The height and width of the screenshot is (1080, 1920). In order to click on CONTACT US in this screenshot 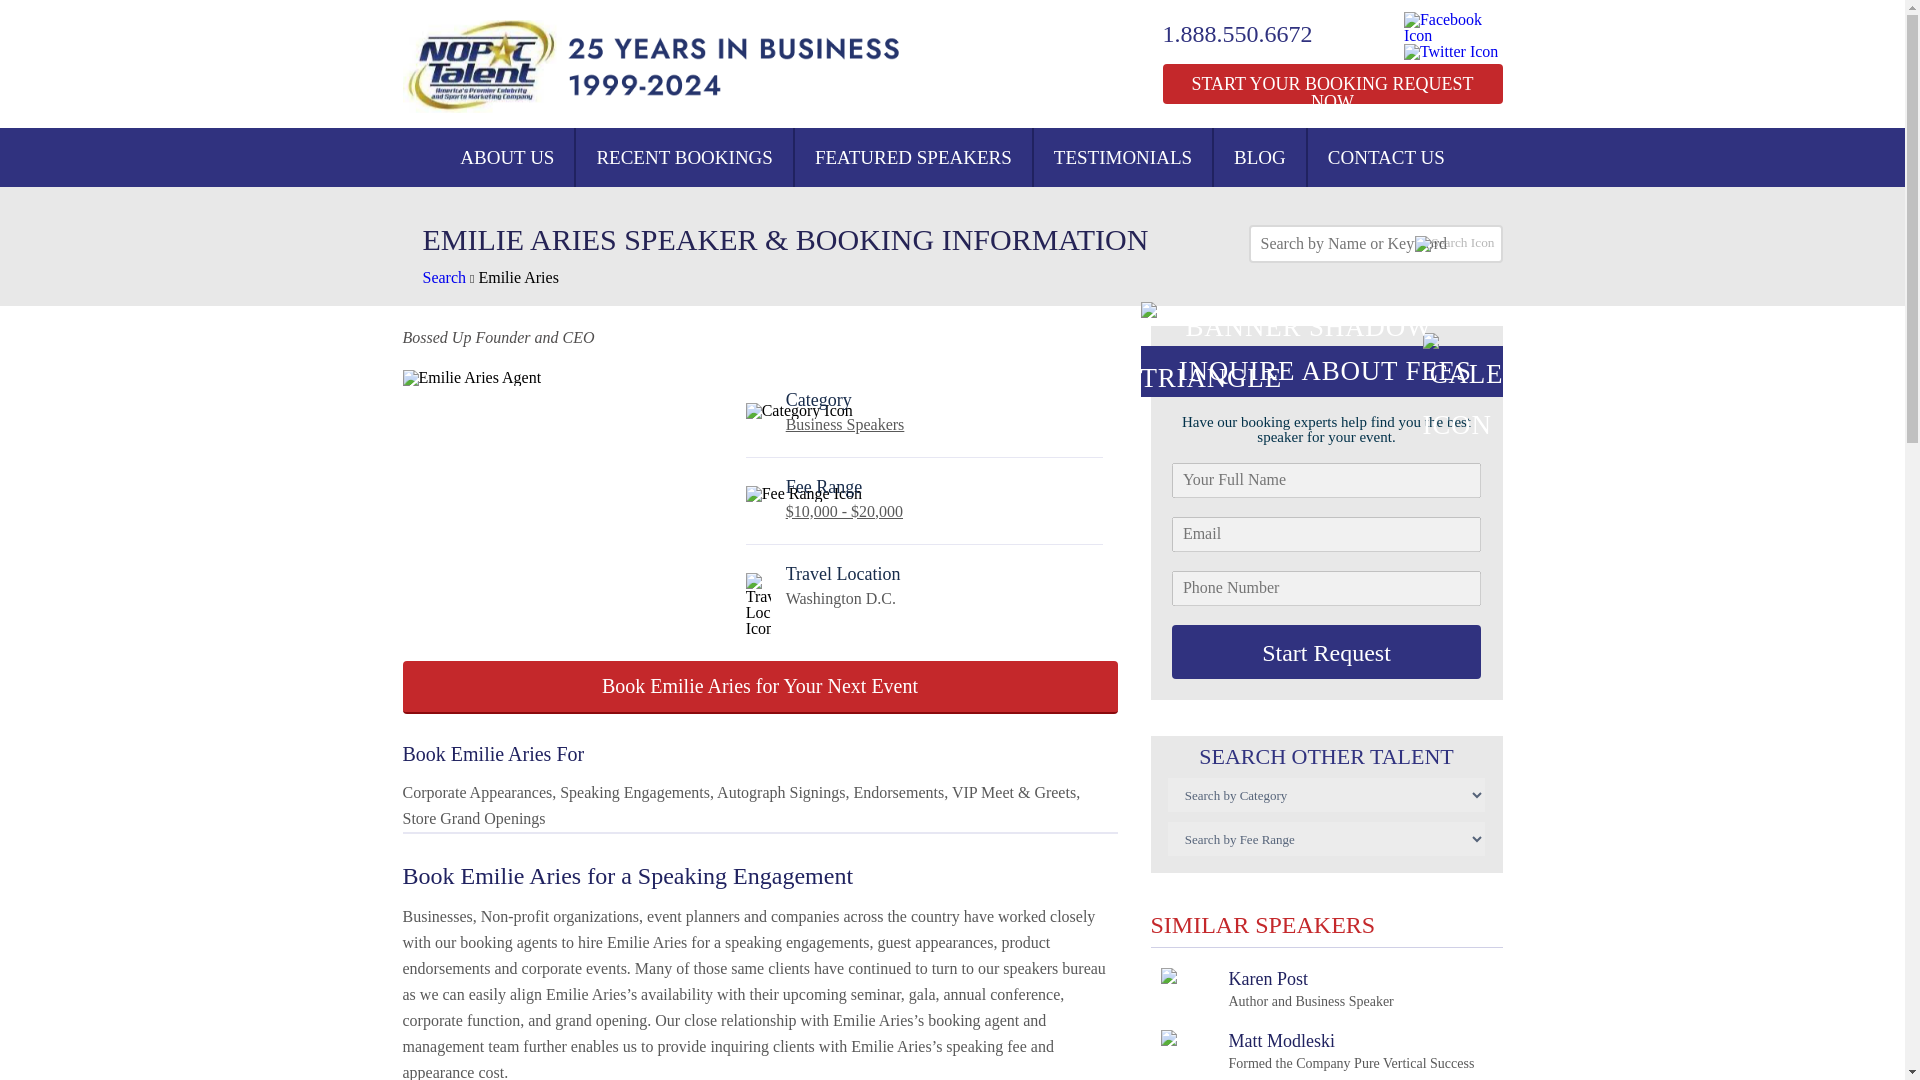, I will do `click(1259, 157)`.